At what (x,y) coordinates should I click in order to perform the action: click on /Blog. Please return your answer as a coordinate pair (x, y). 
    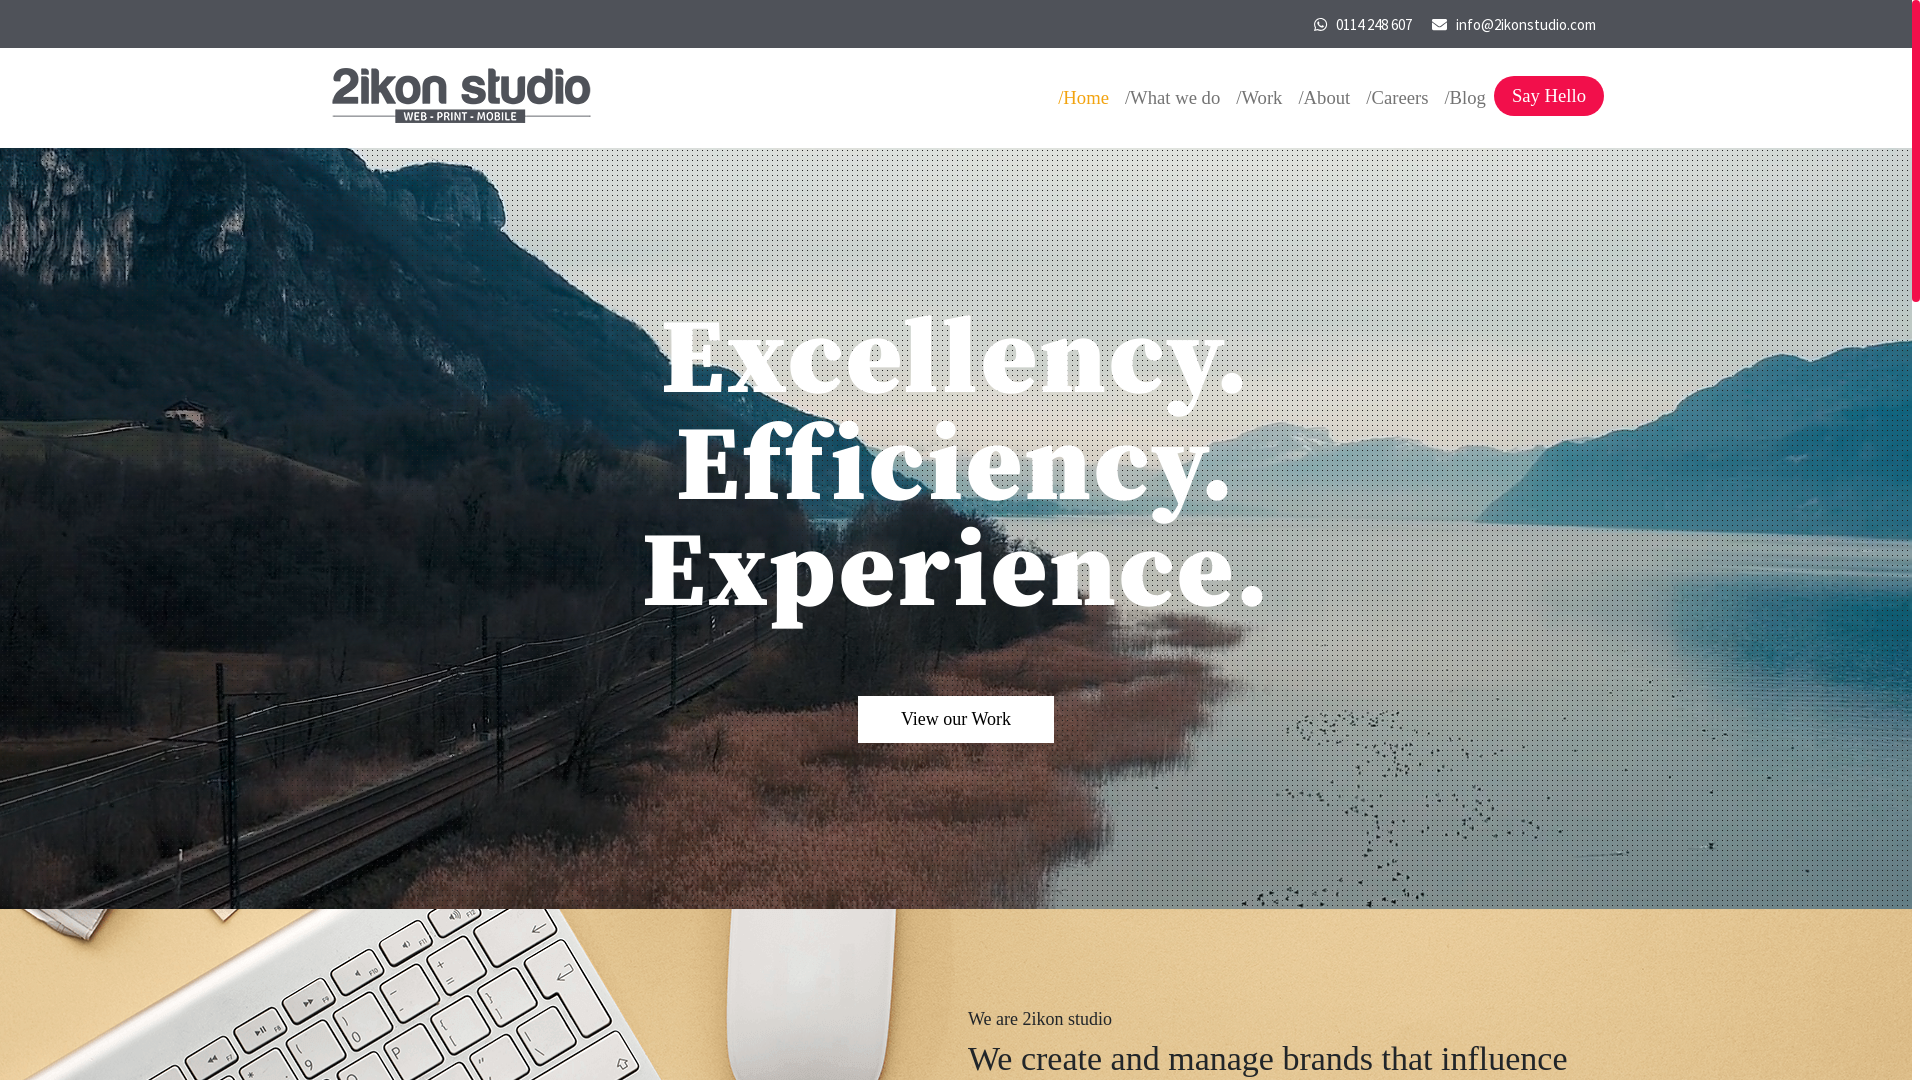
    Looking at the image, I should click on (1464, 98).